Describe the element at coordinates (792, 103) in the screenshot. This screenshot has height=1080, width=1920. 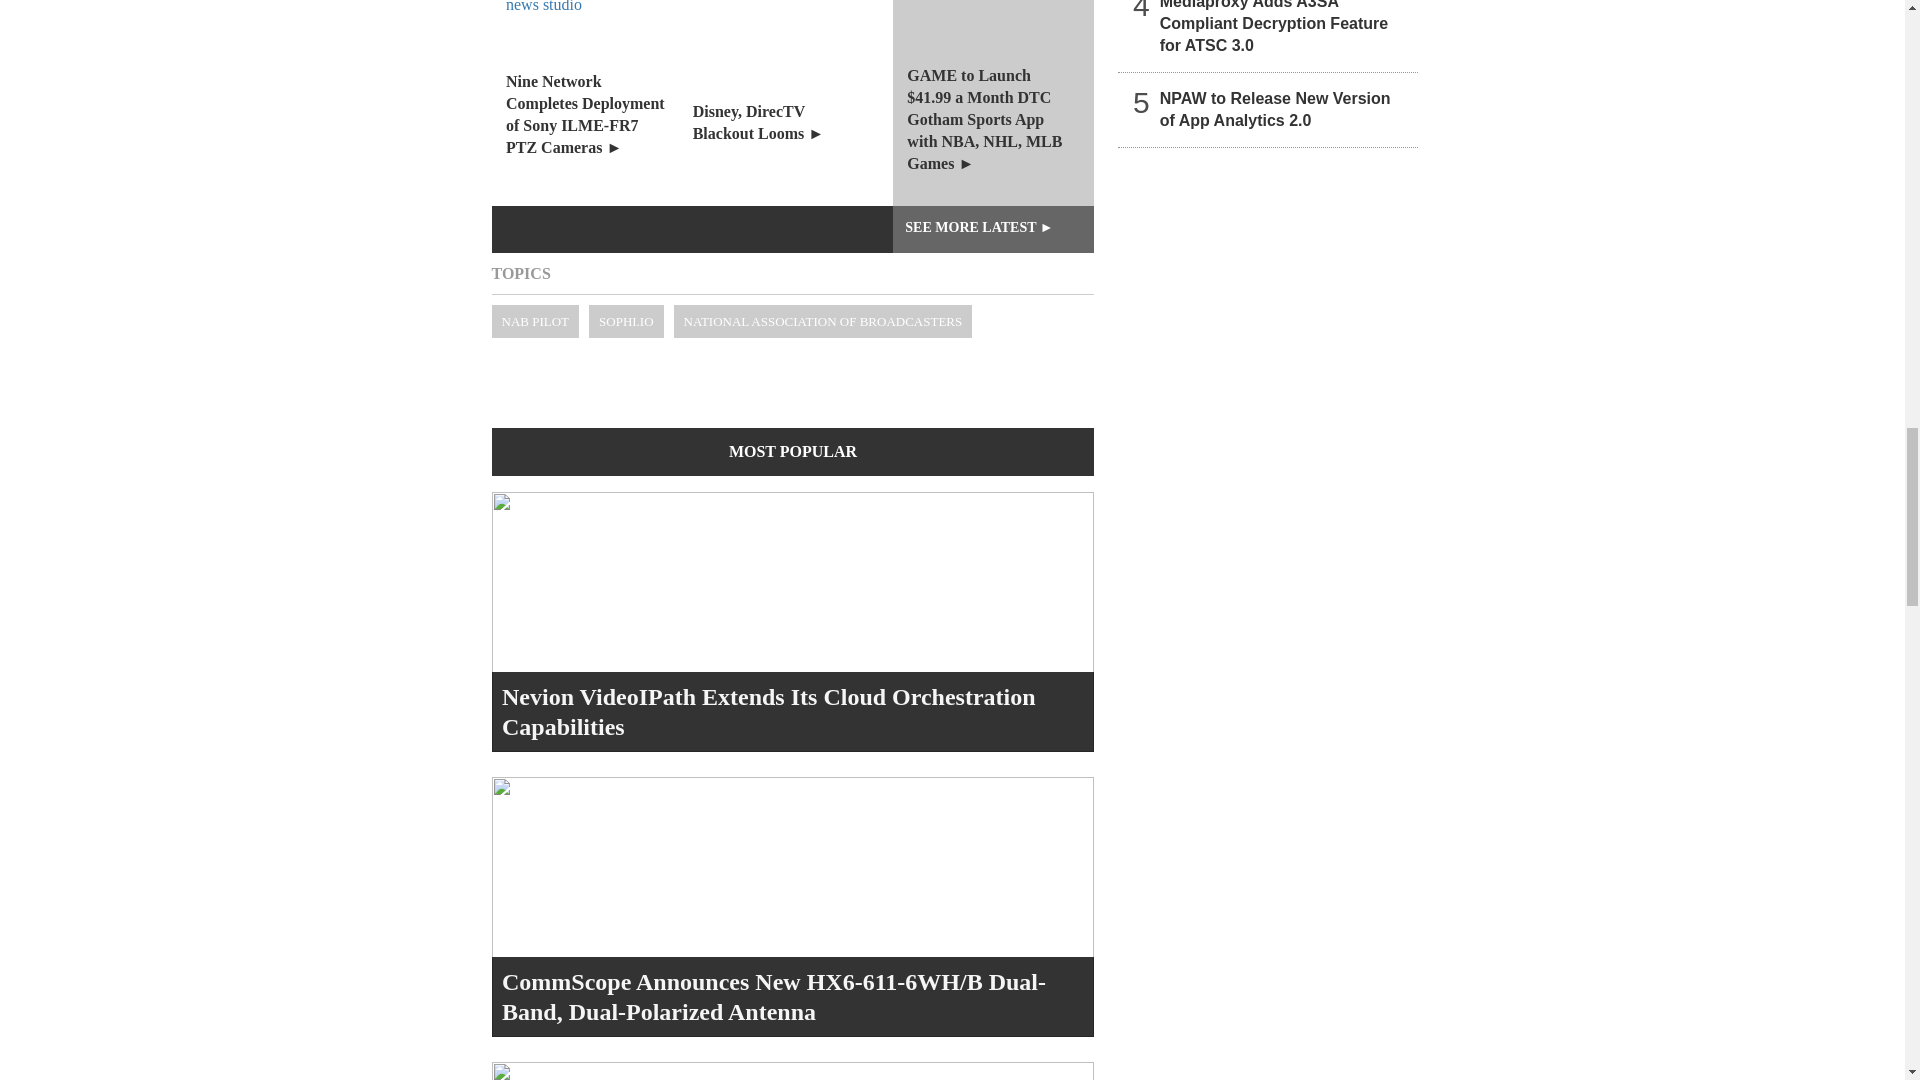
I see `Disney, DirecTV Blackout Looms` at that location.